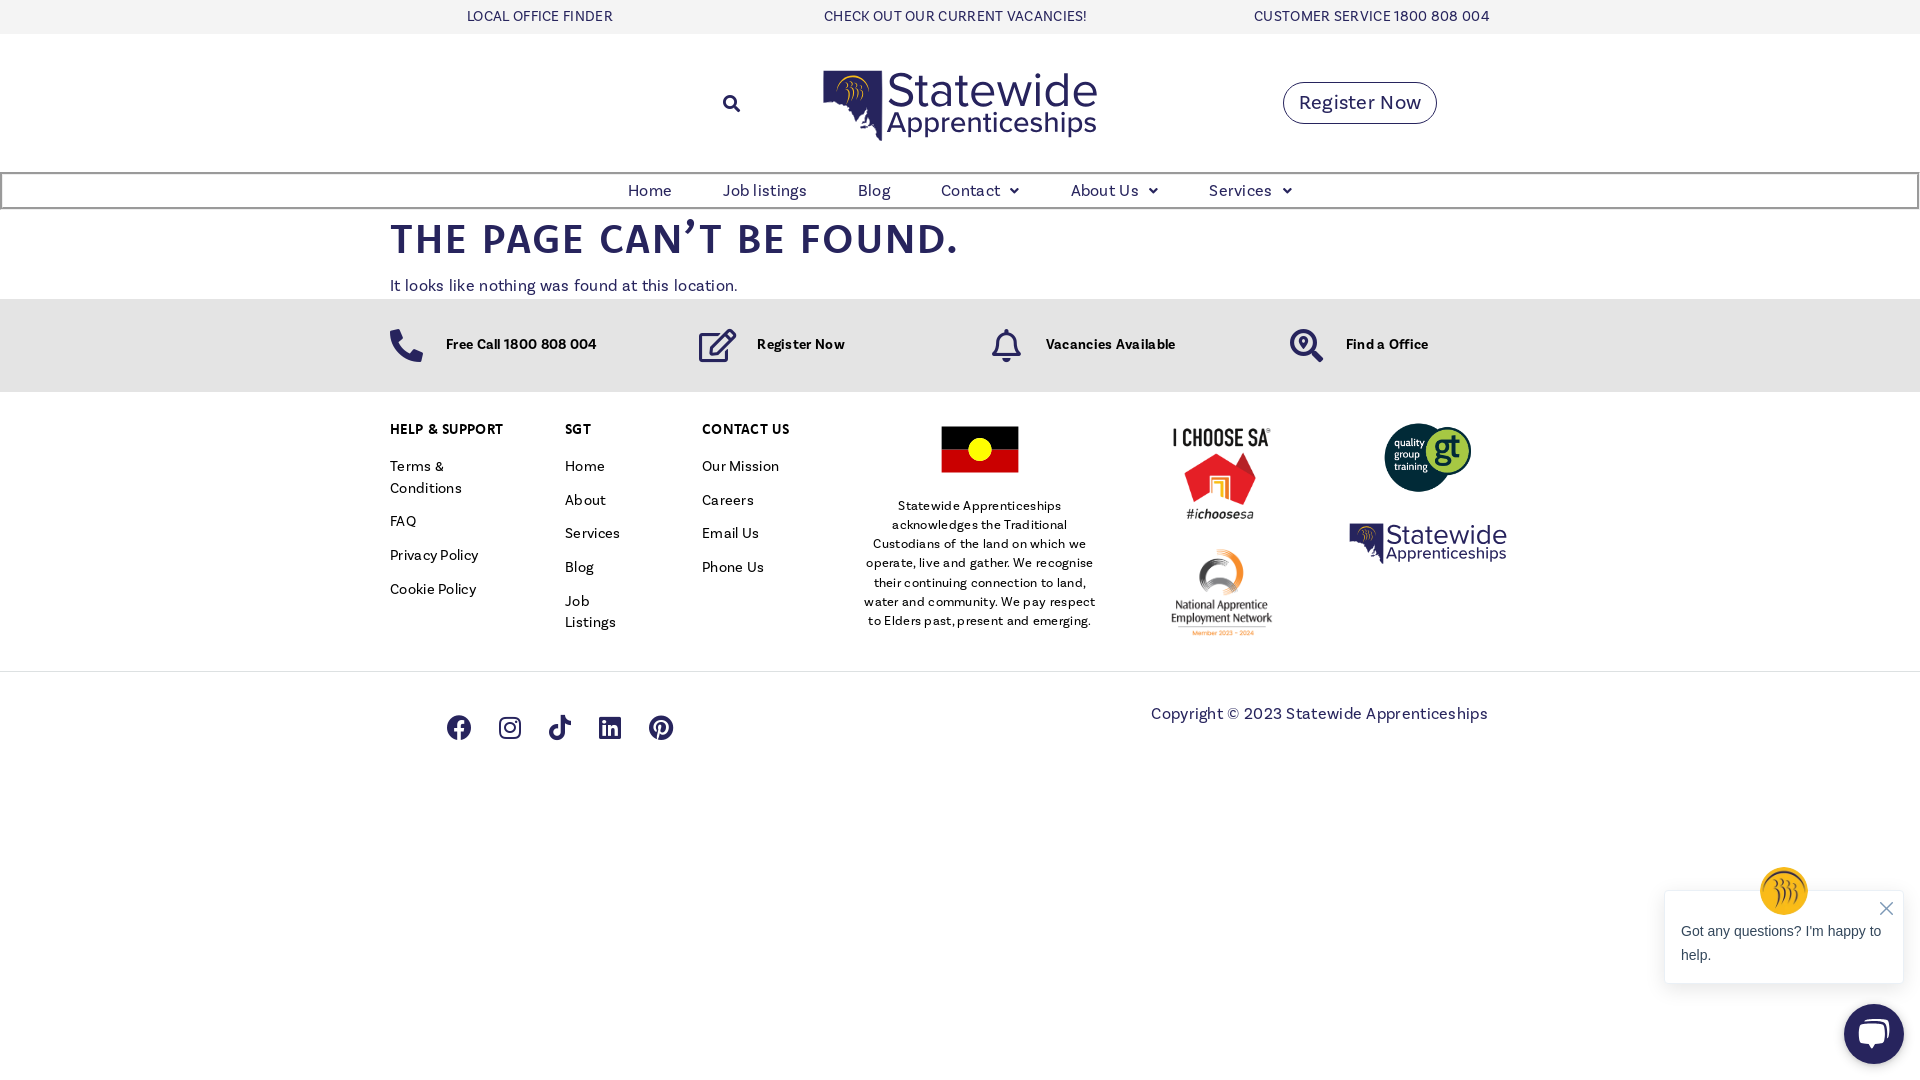 The image size is (1920, 1080). I want to click on Cookie Policy, so click(447, 590).